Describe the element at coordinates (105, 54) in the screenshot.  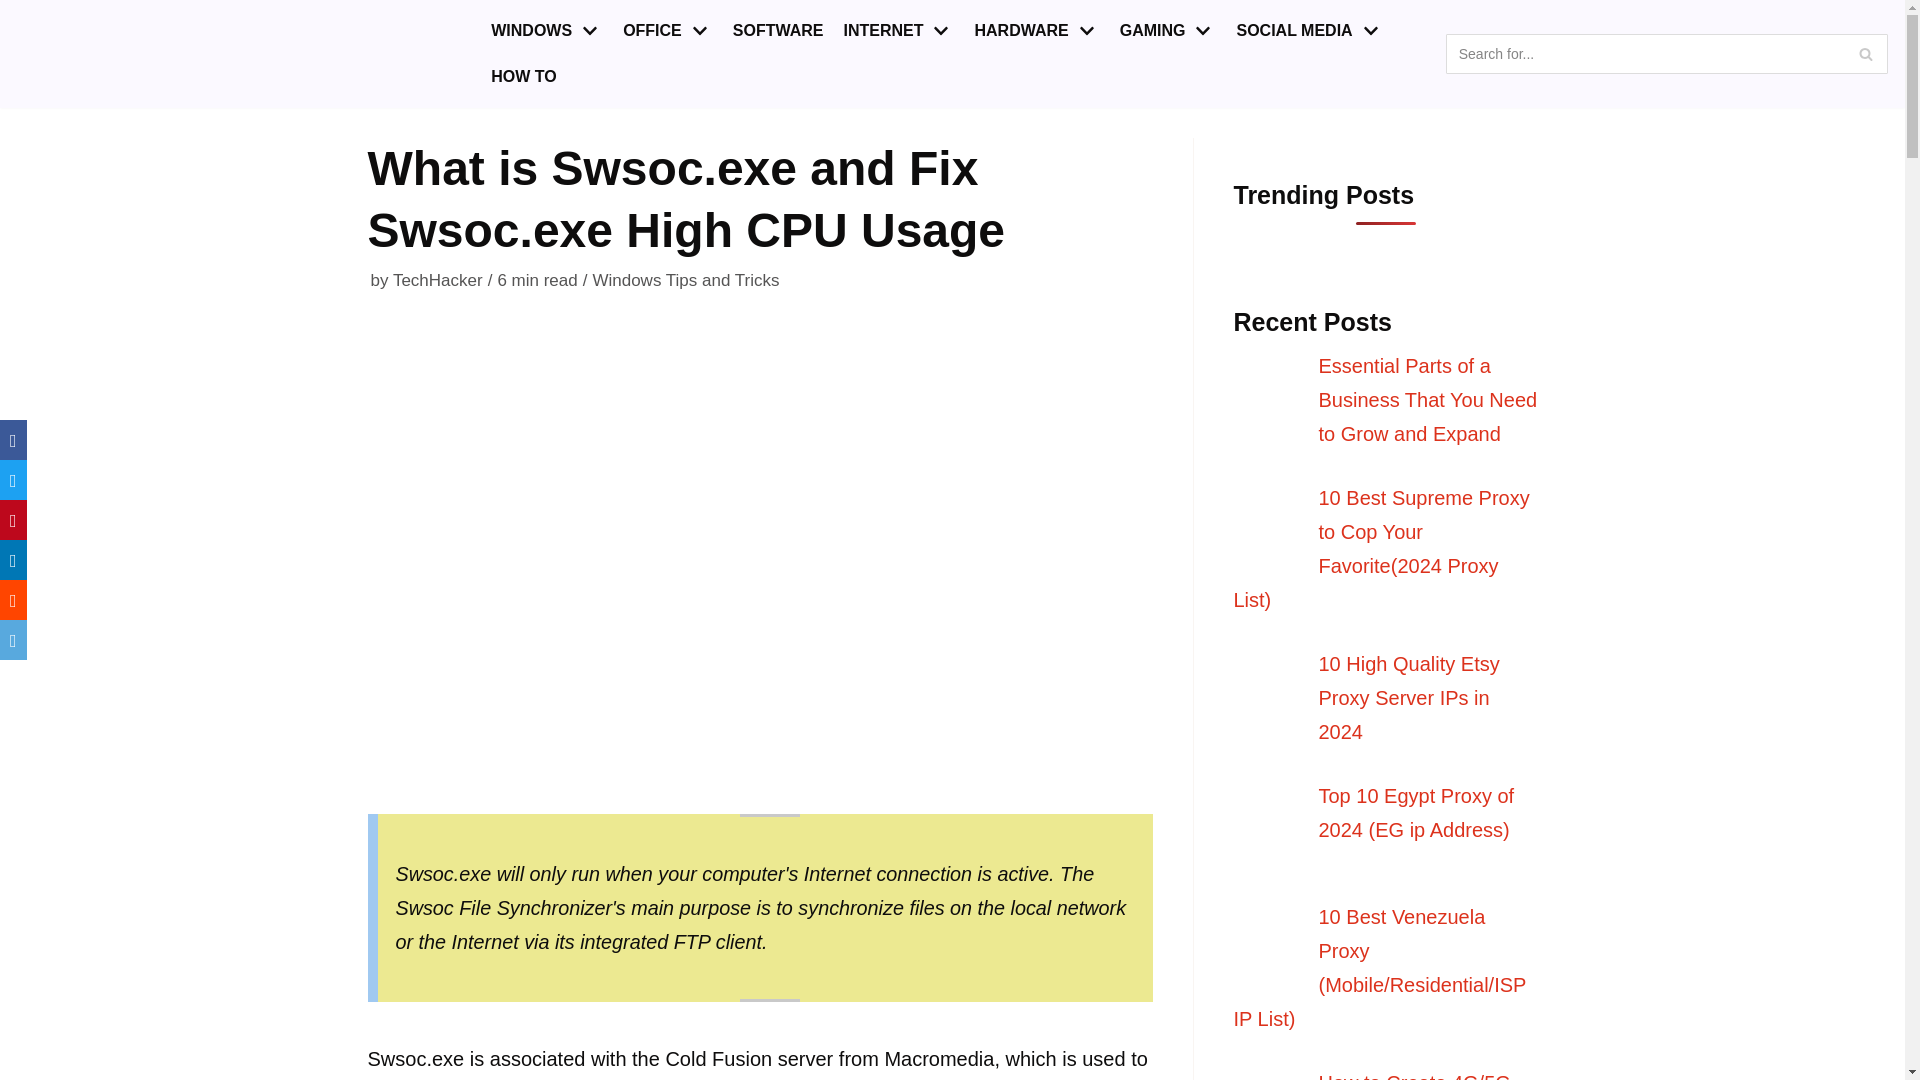
I see `Free PC Tech` at that location.